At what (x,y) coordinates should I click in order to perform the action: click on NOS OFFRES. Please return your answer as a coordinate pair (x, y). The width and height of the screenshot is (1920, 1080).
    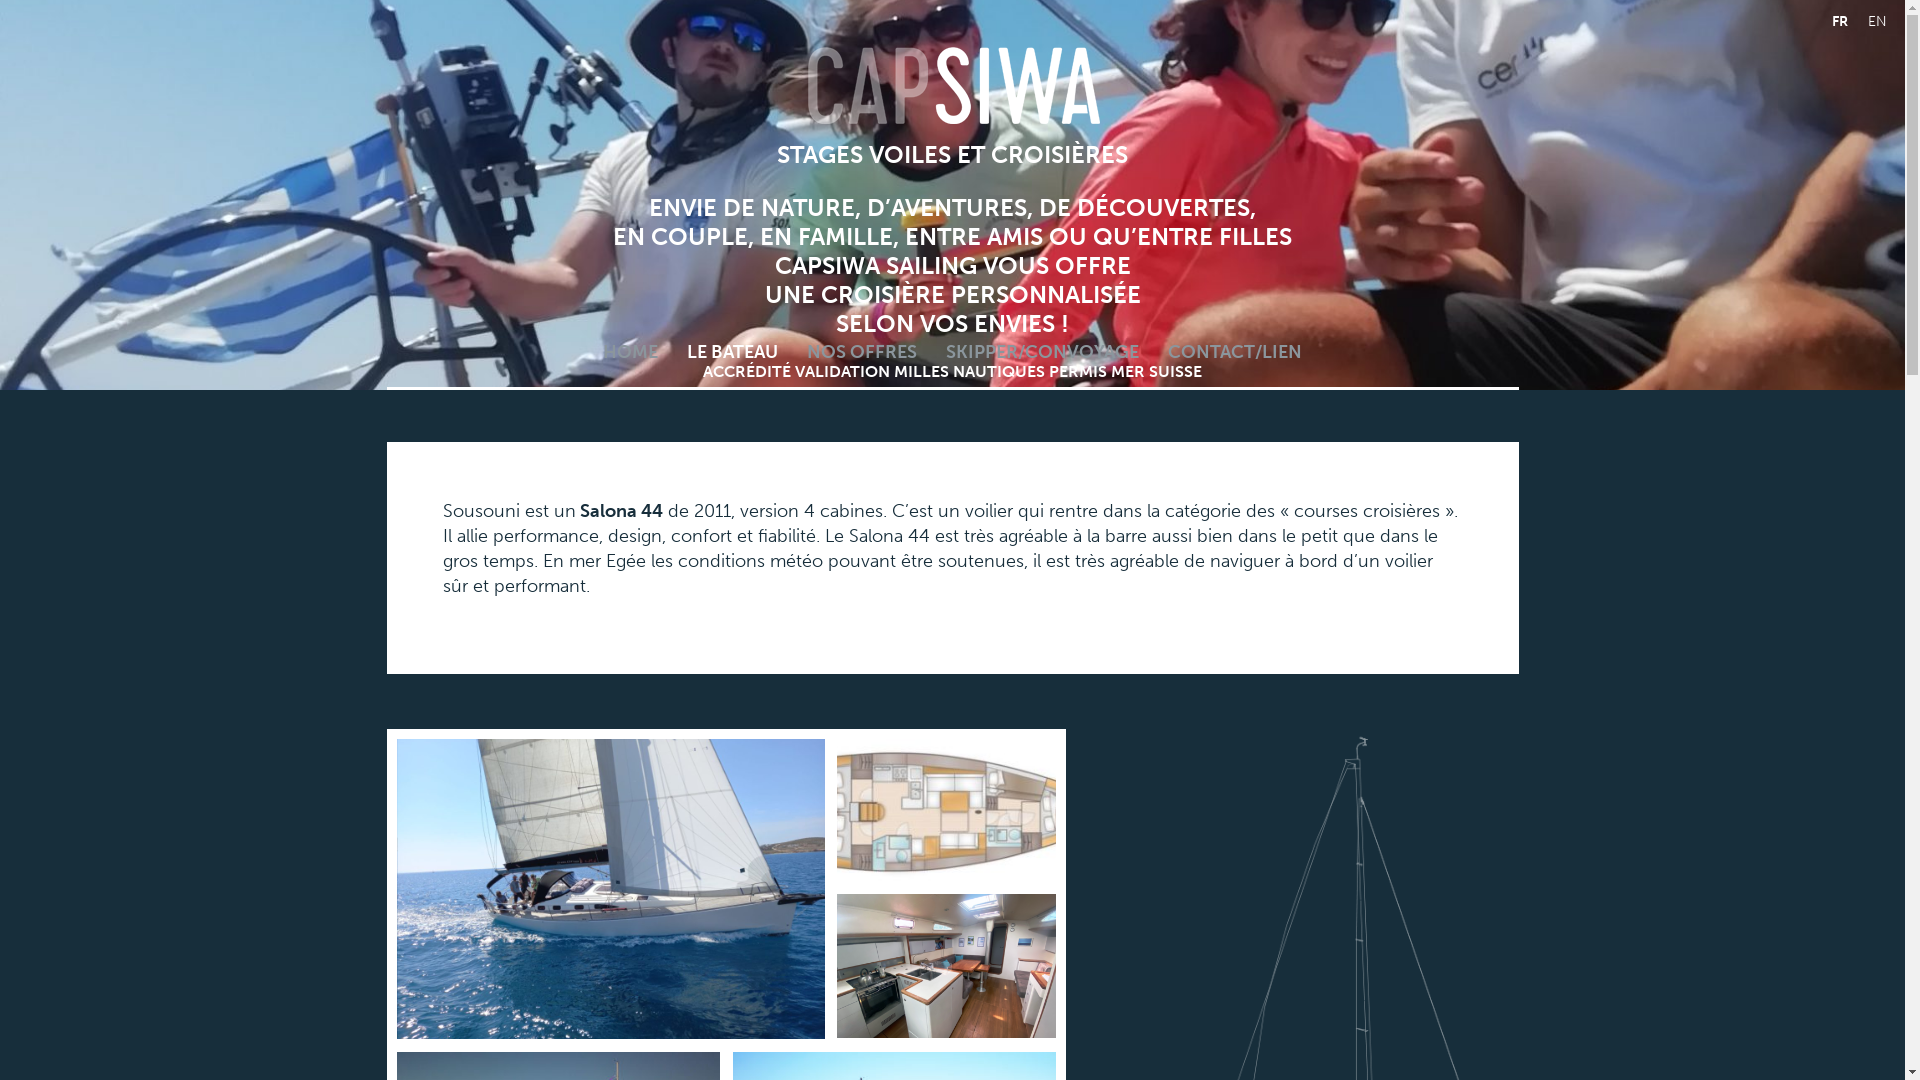
    Looking at the image, I should click on (862, 352).